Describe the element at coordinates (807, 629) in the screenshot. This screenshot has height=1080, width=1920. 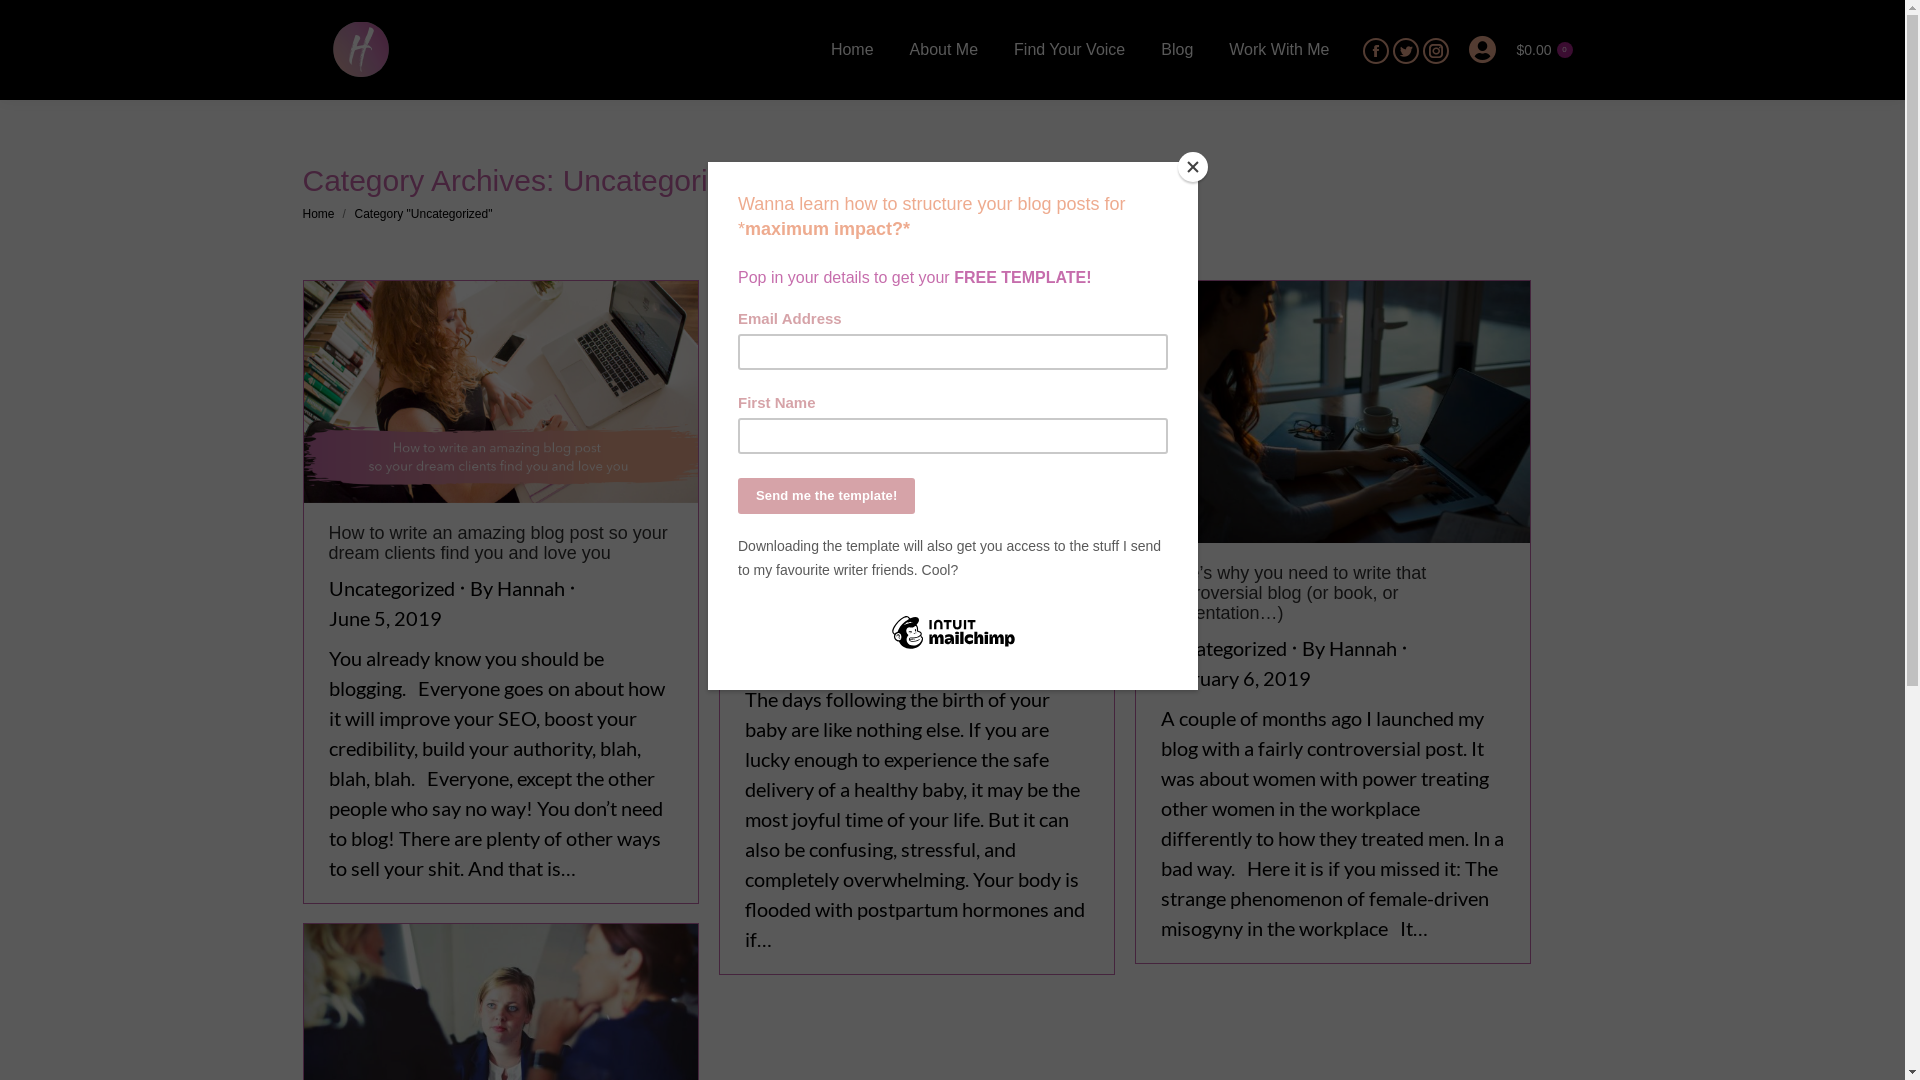
I see `Uncategorized` at that location.